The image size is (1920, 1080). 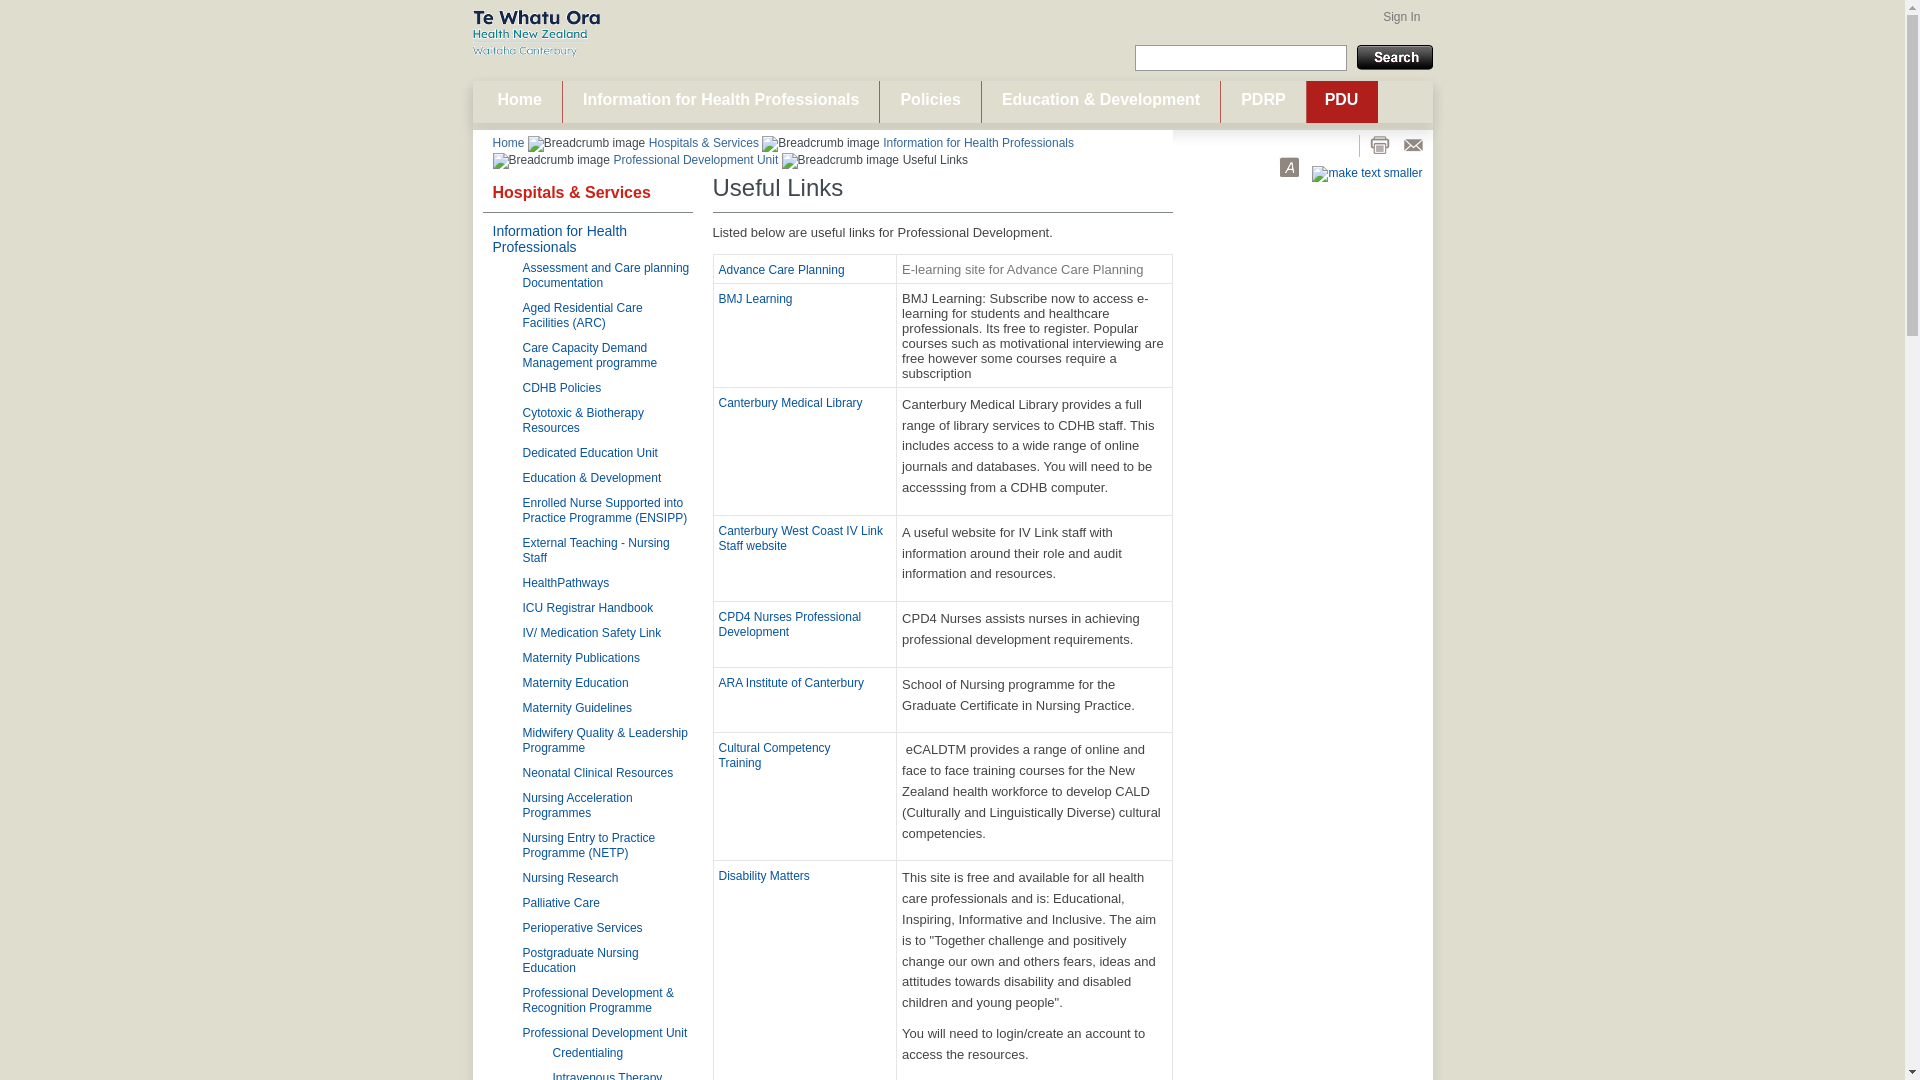 I want to click on CDHB Policies, so click(x=561, y=388).